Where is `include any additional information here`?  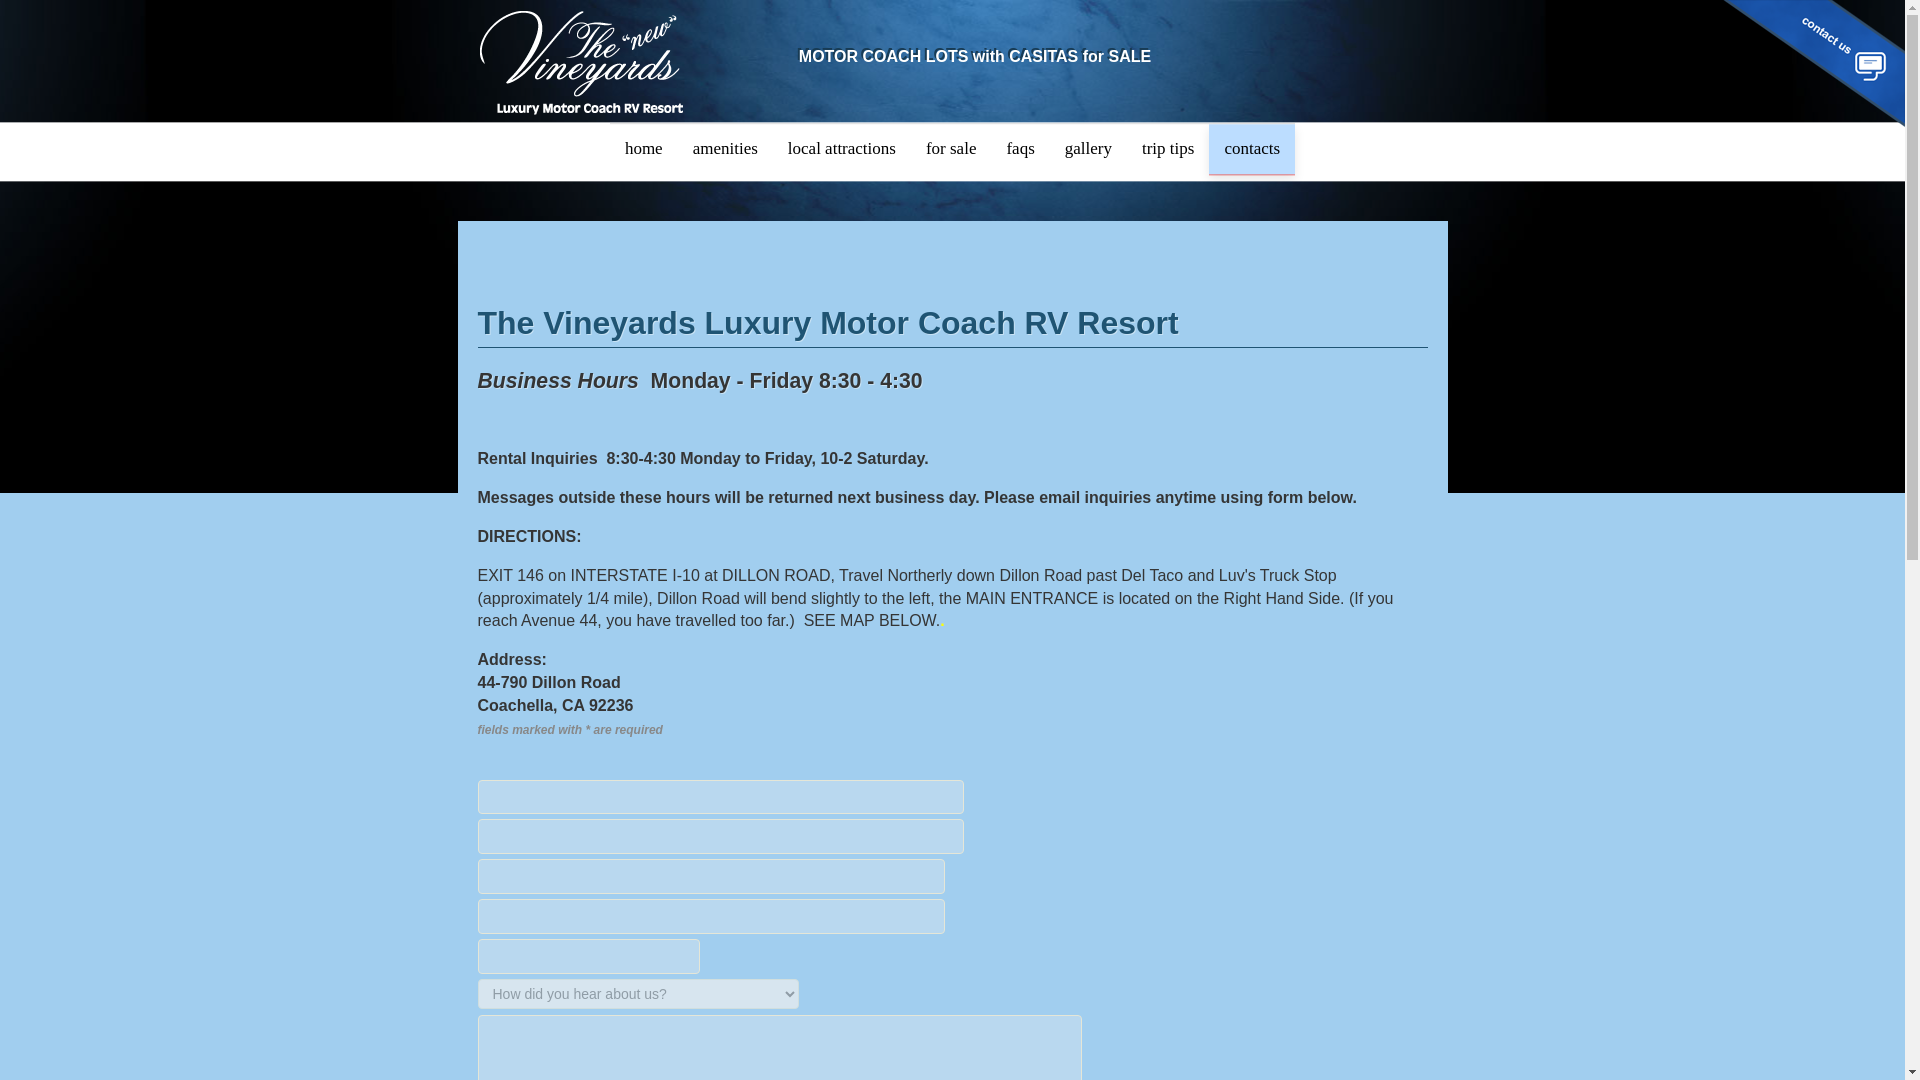 include any additional information here is located at coordinates (780, 1048).